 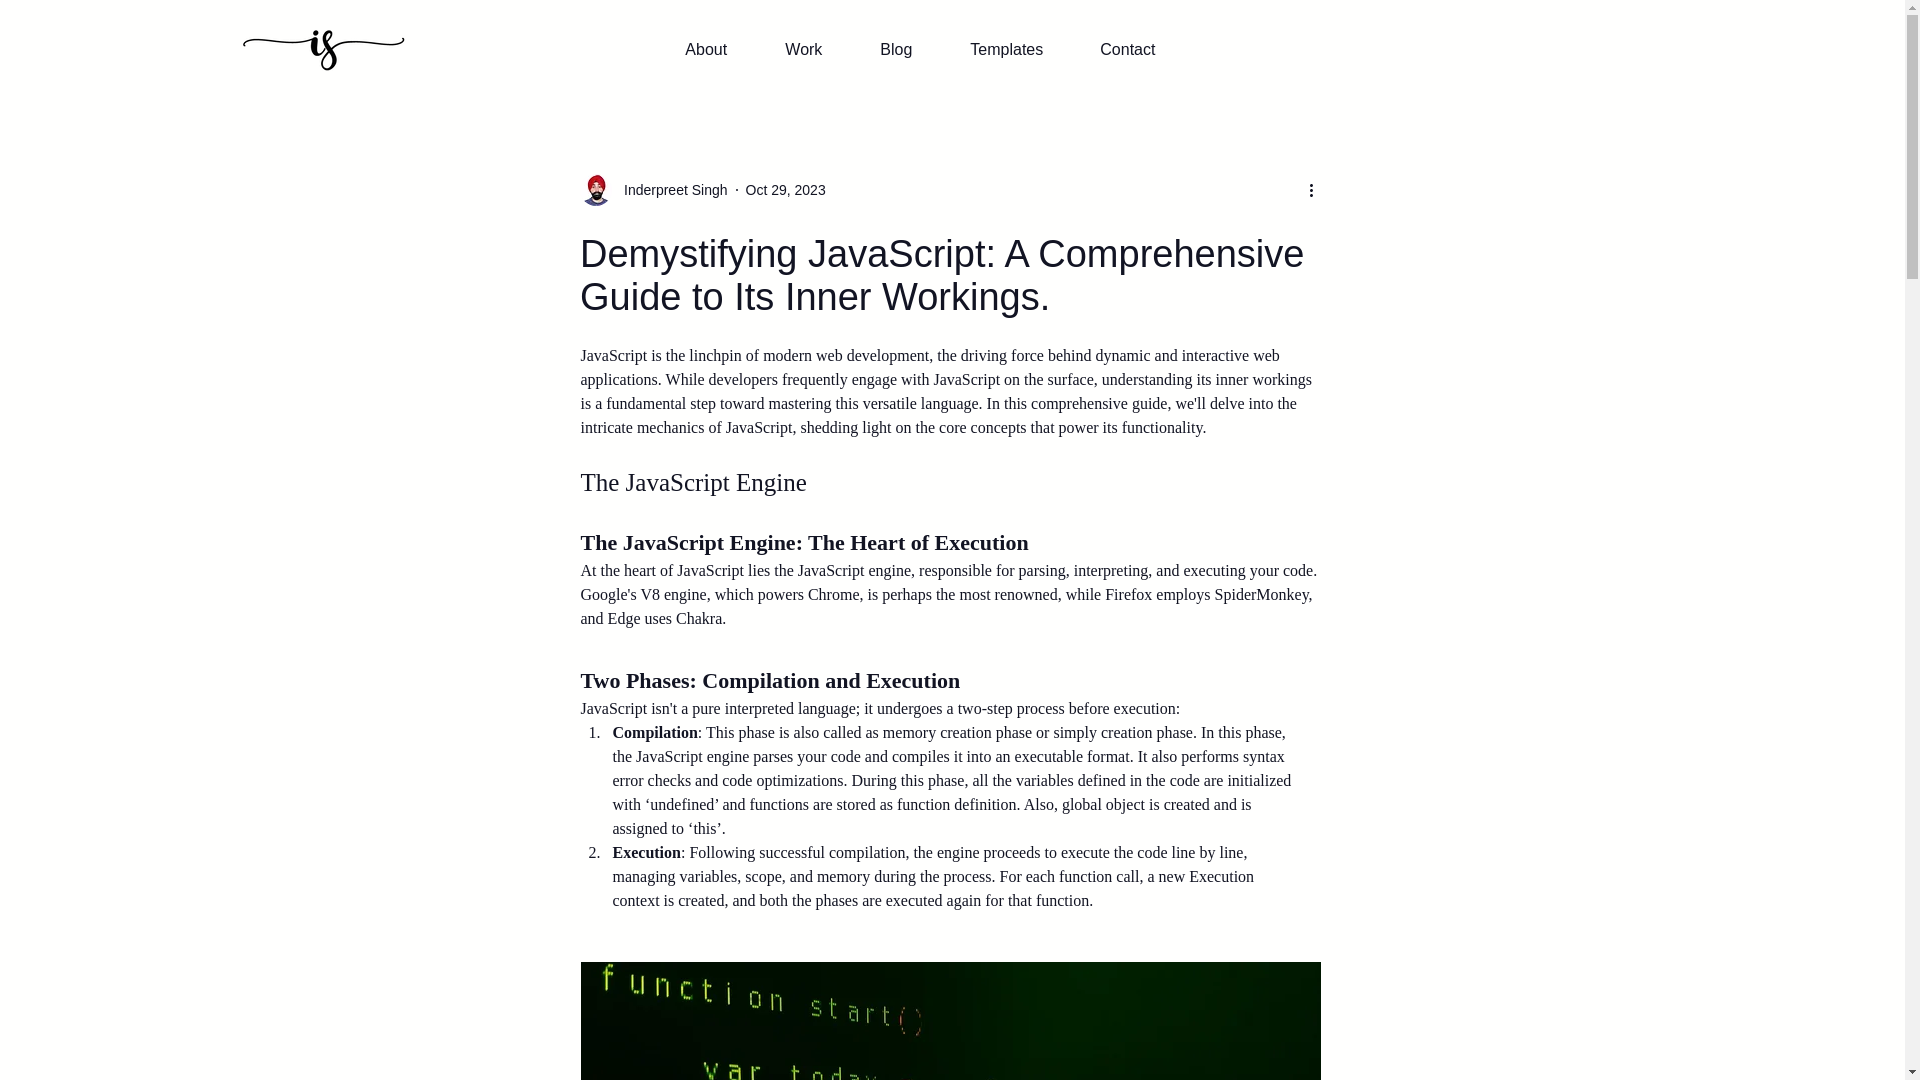 What do you see at coordinates (1019, 49) in the screenshot?
I see `Templates` at bounding box center [1019, 49].